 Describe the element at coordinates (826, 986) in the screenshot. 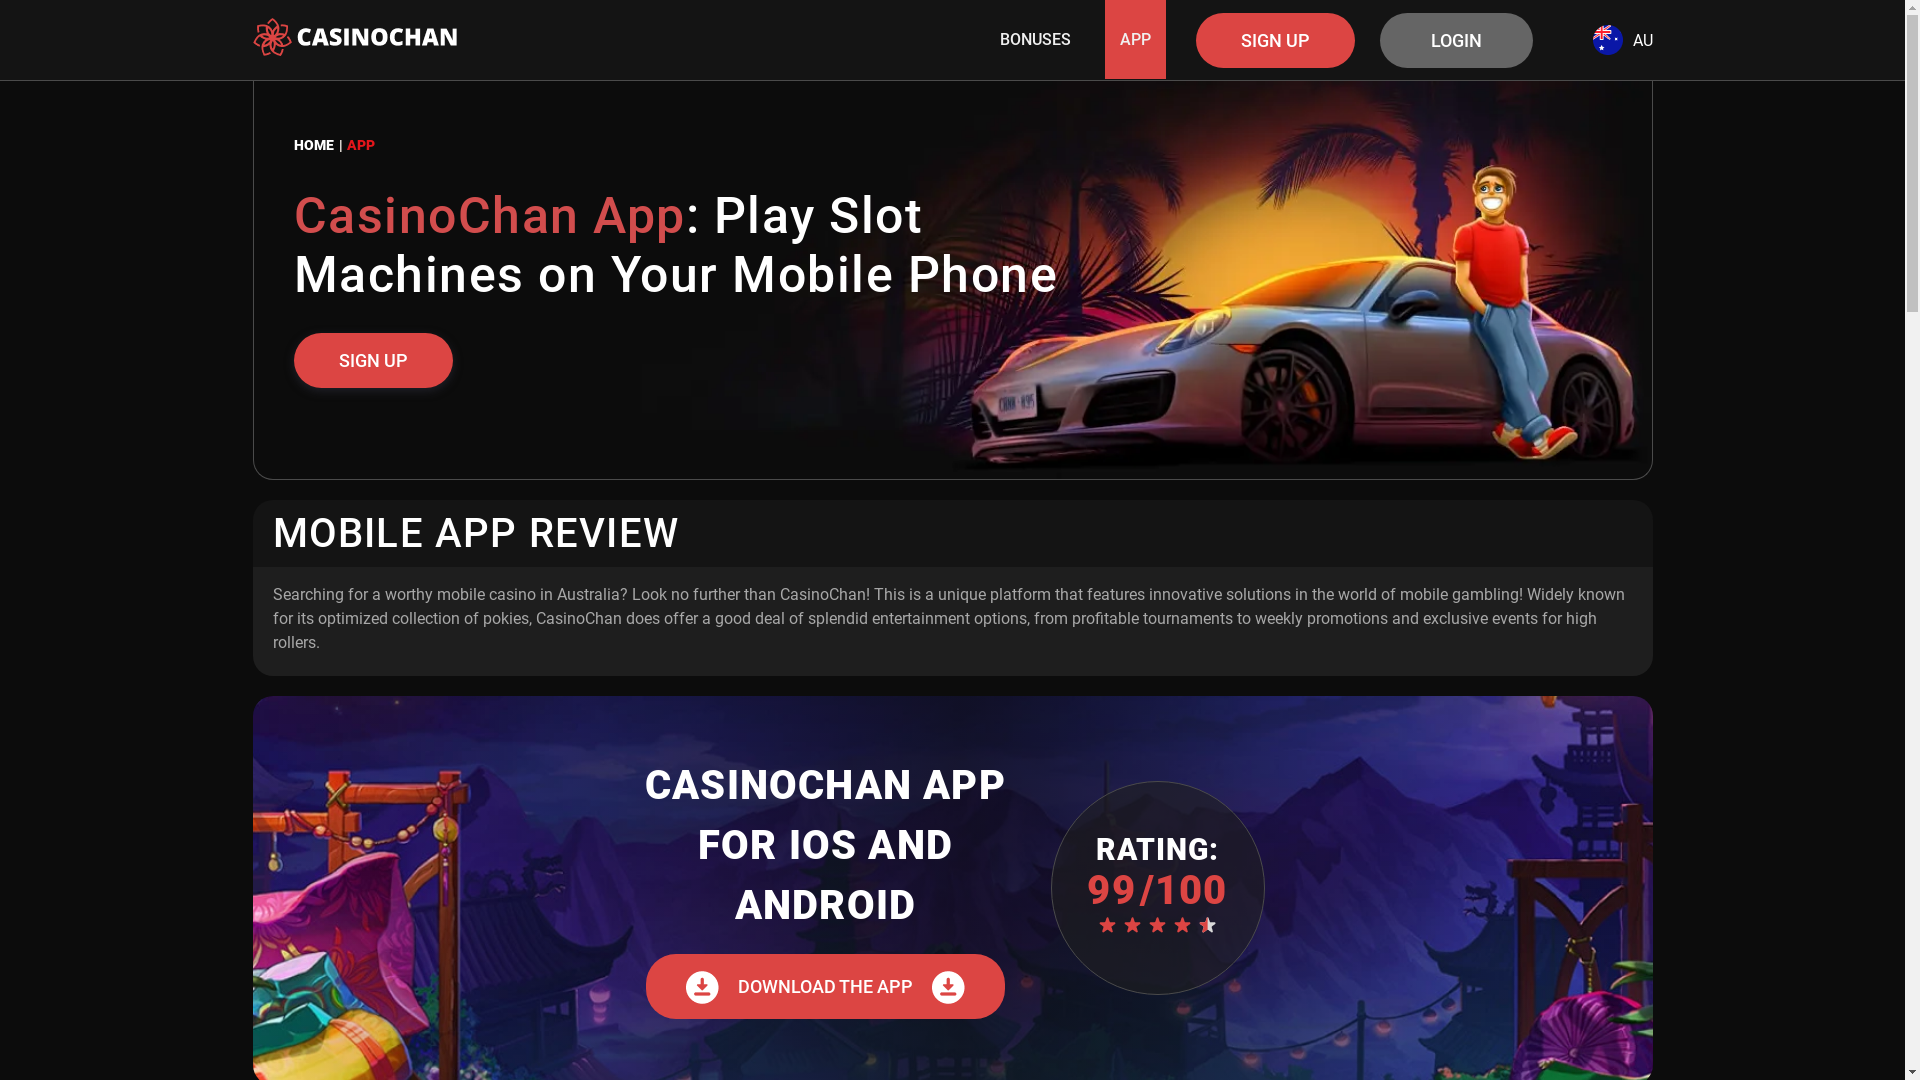

I see `DOWNLOAD THE APP` at that location.